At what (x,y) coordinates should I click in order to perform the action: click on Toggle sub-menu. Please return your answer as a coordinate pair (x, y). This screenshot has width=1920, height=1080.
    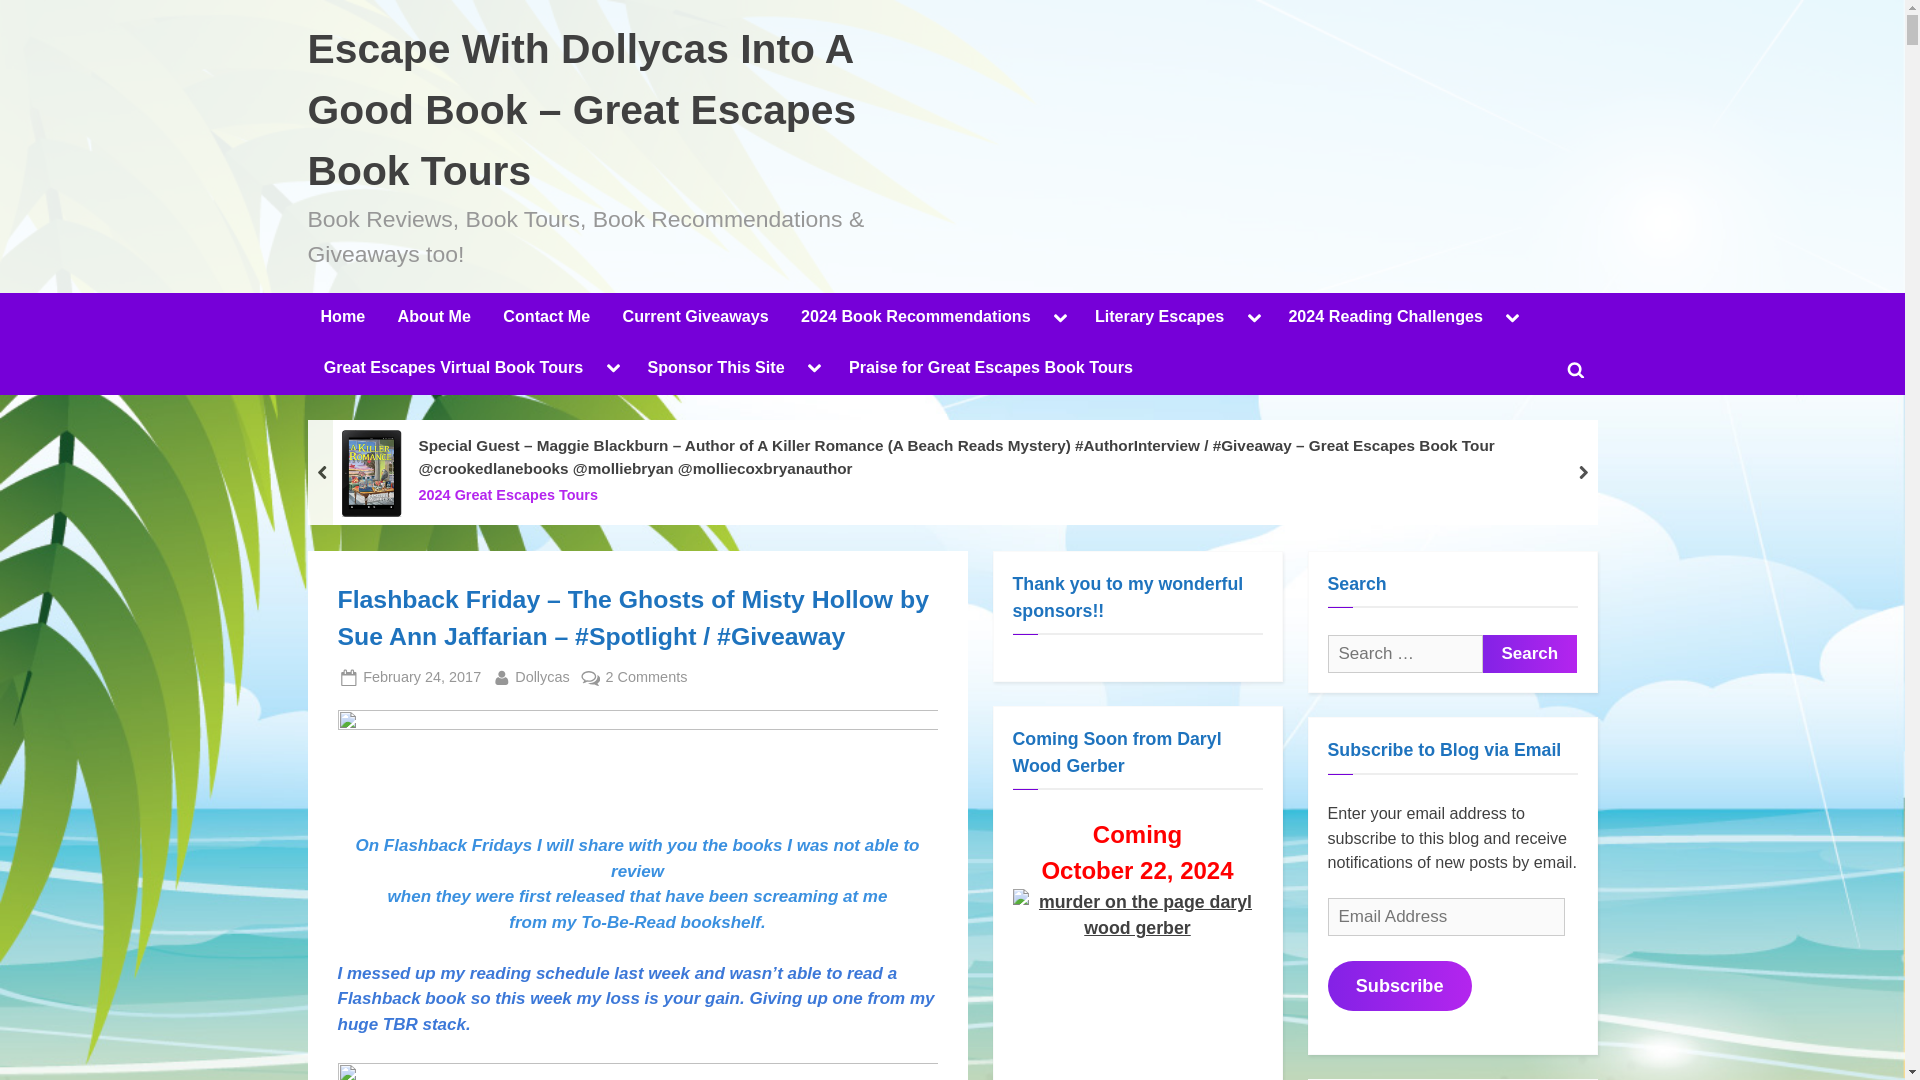
    Looking at the image, I should click on (1060, 318).